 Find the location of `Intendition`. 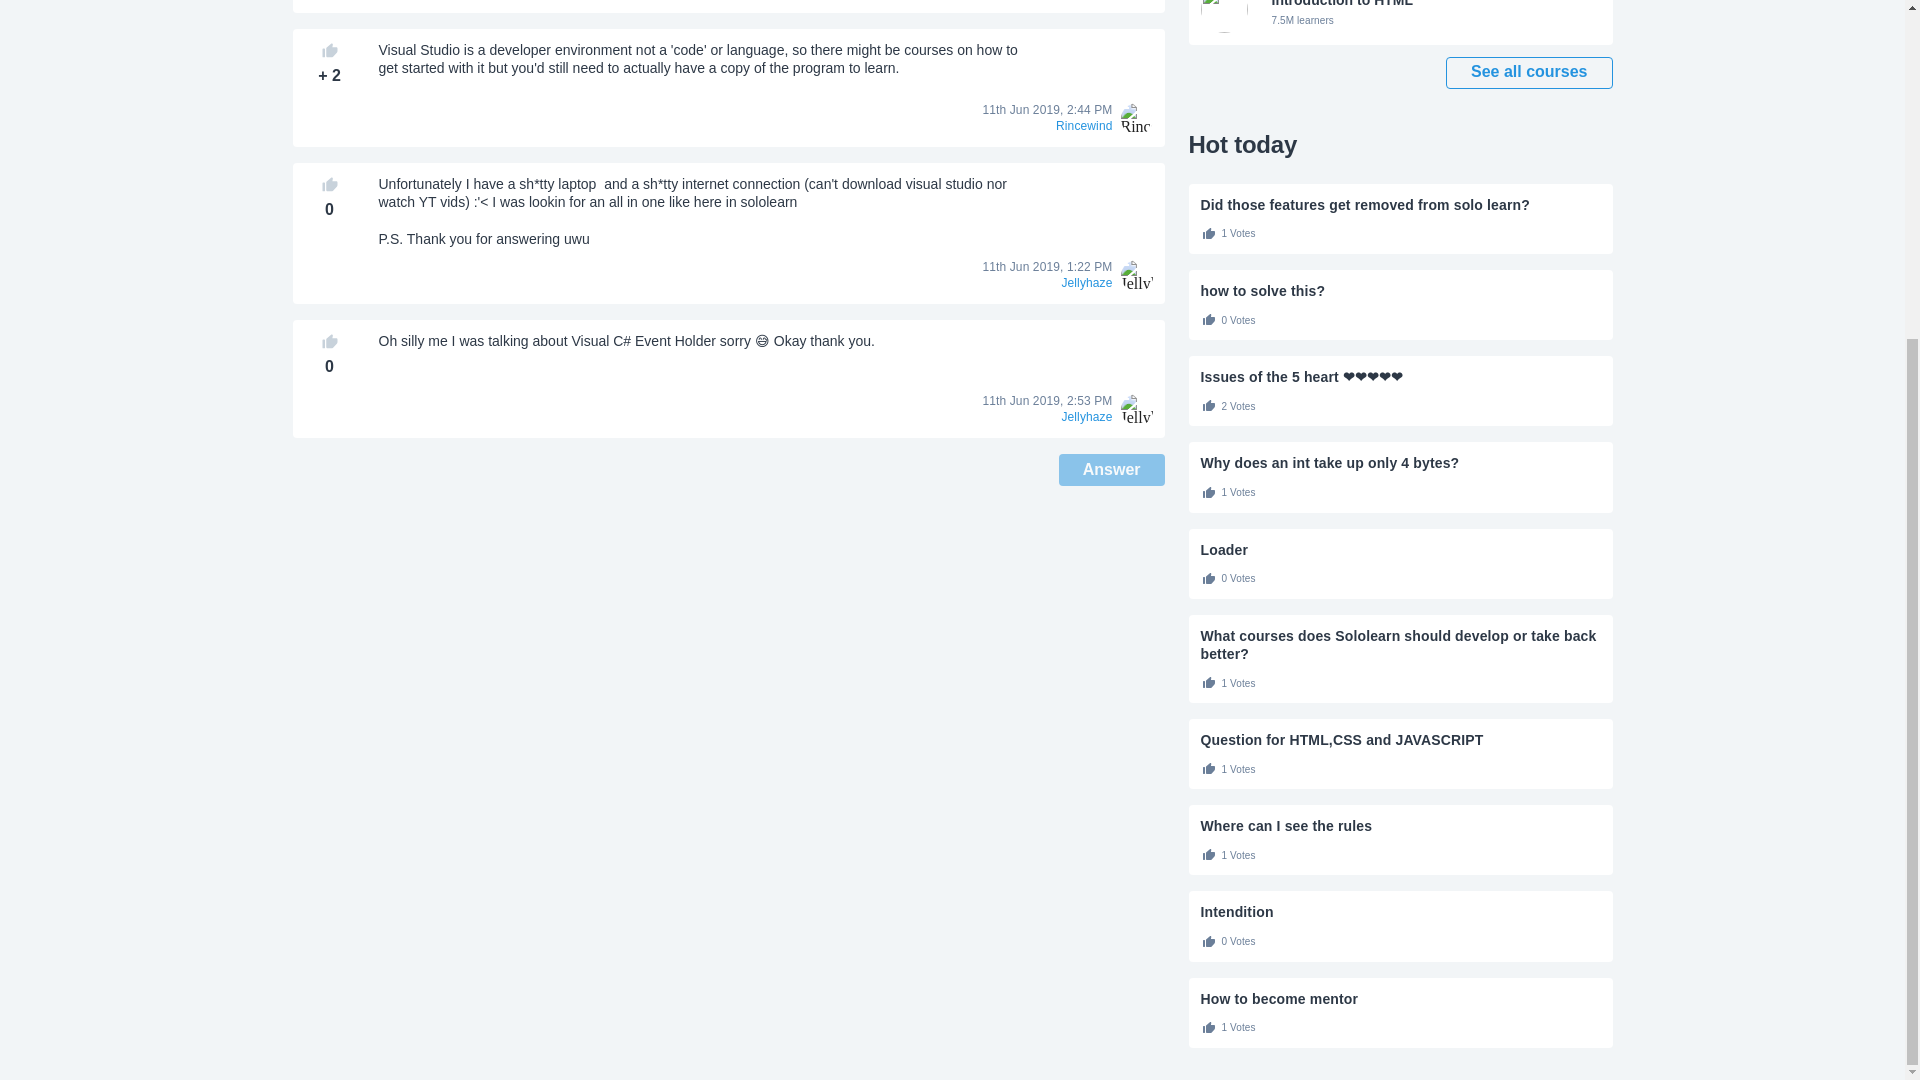

Intendition is located at coordinates (1400, 912).